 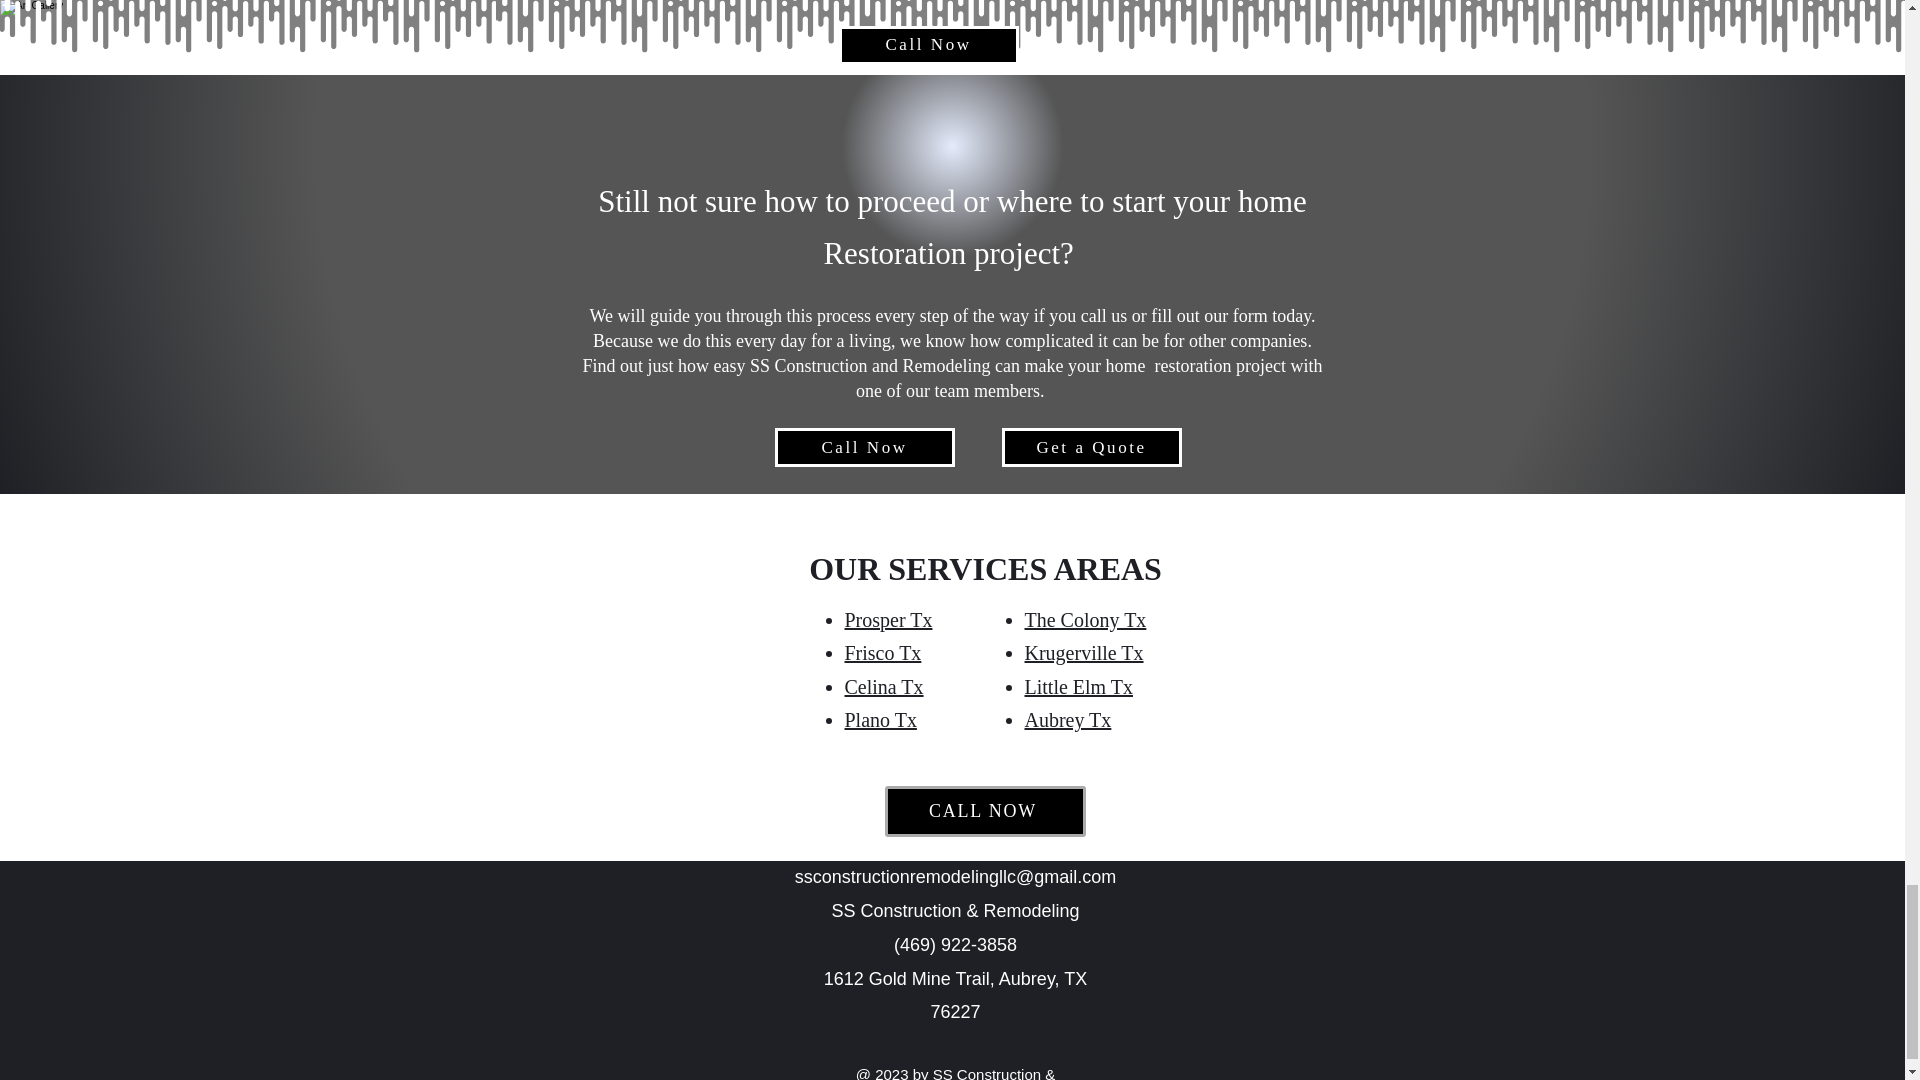 What do you see at coordinates (1092, 446) in the screenshot?
I see `Get a Quote` at bounding box center [1092, 446].